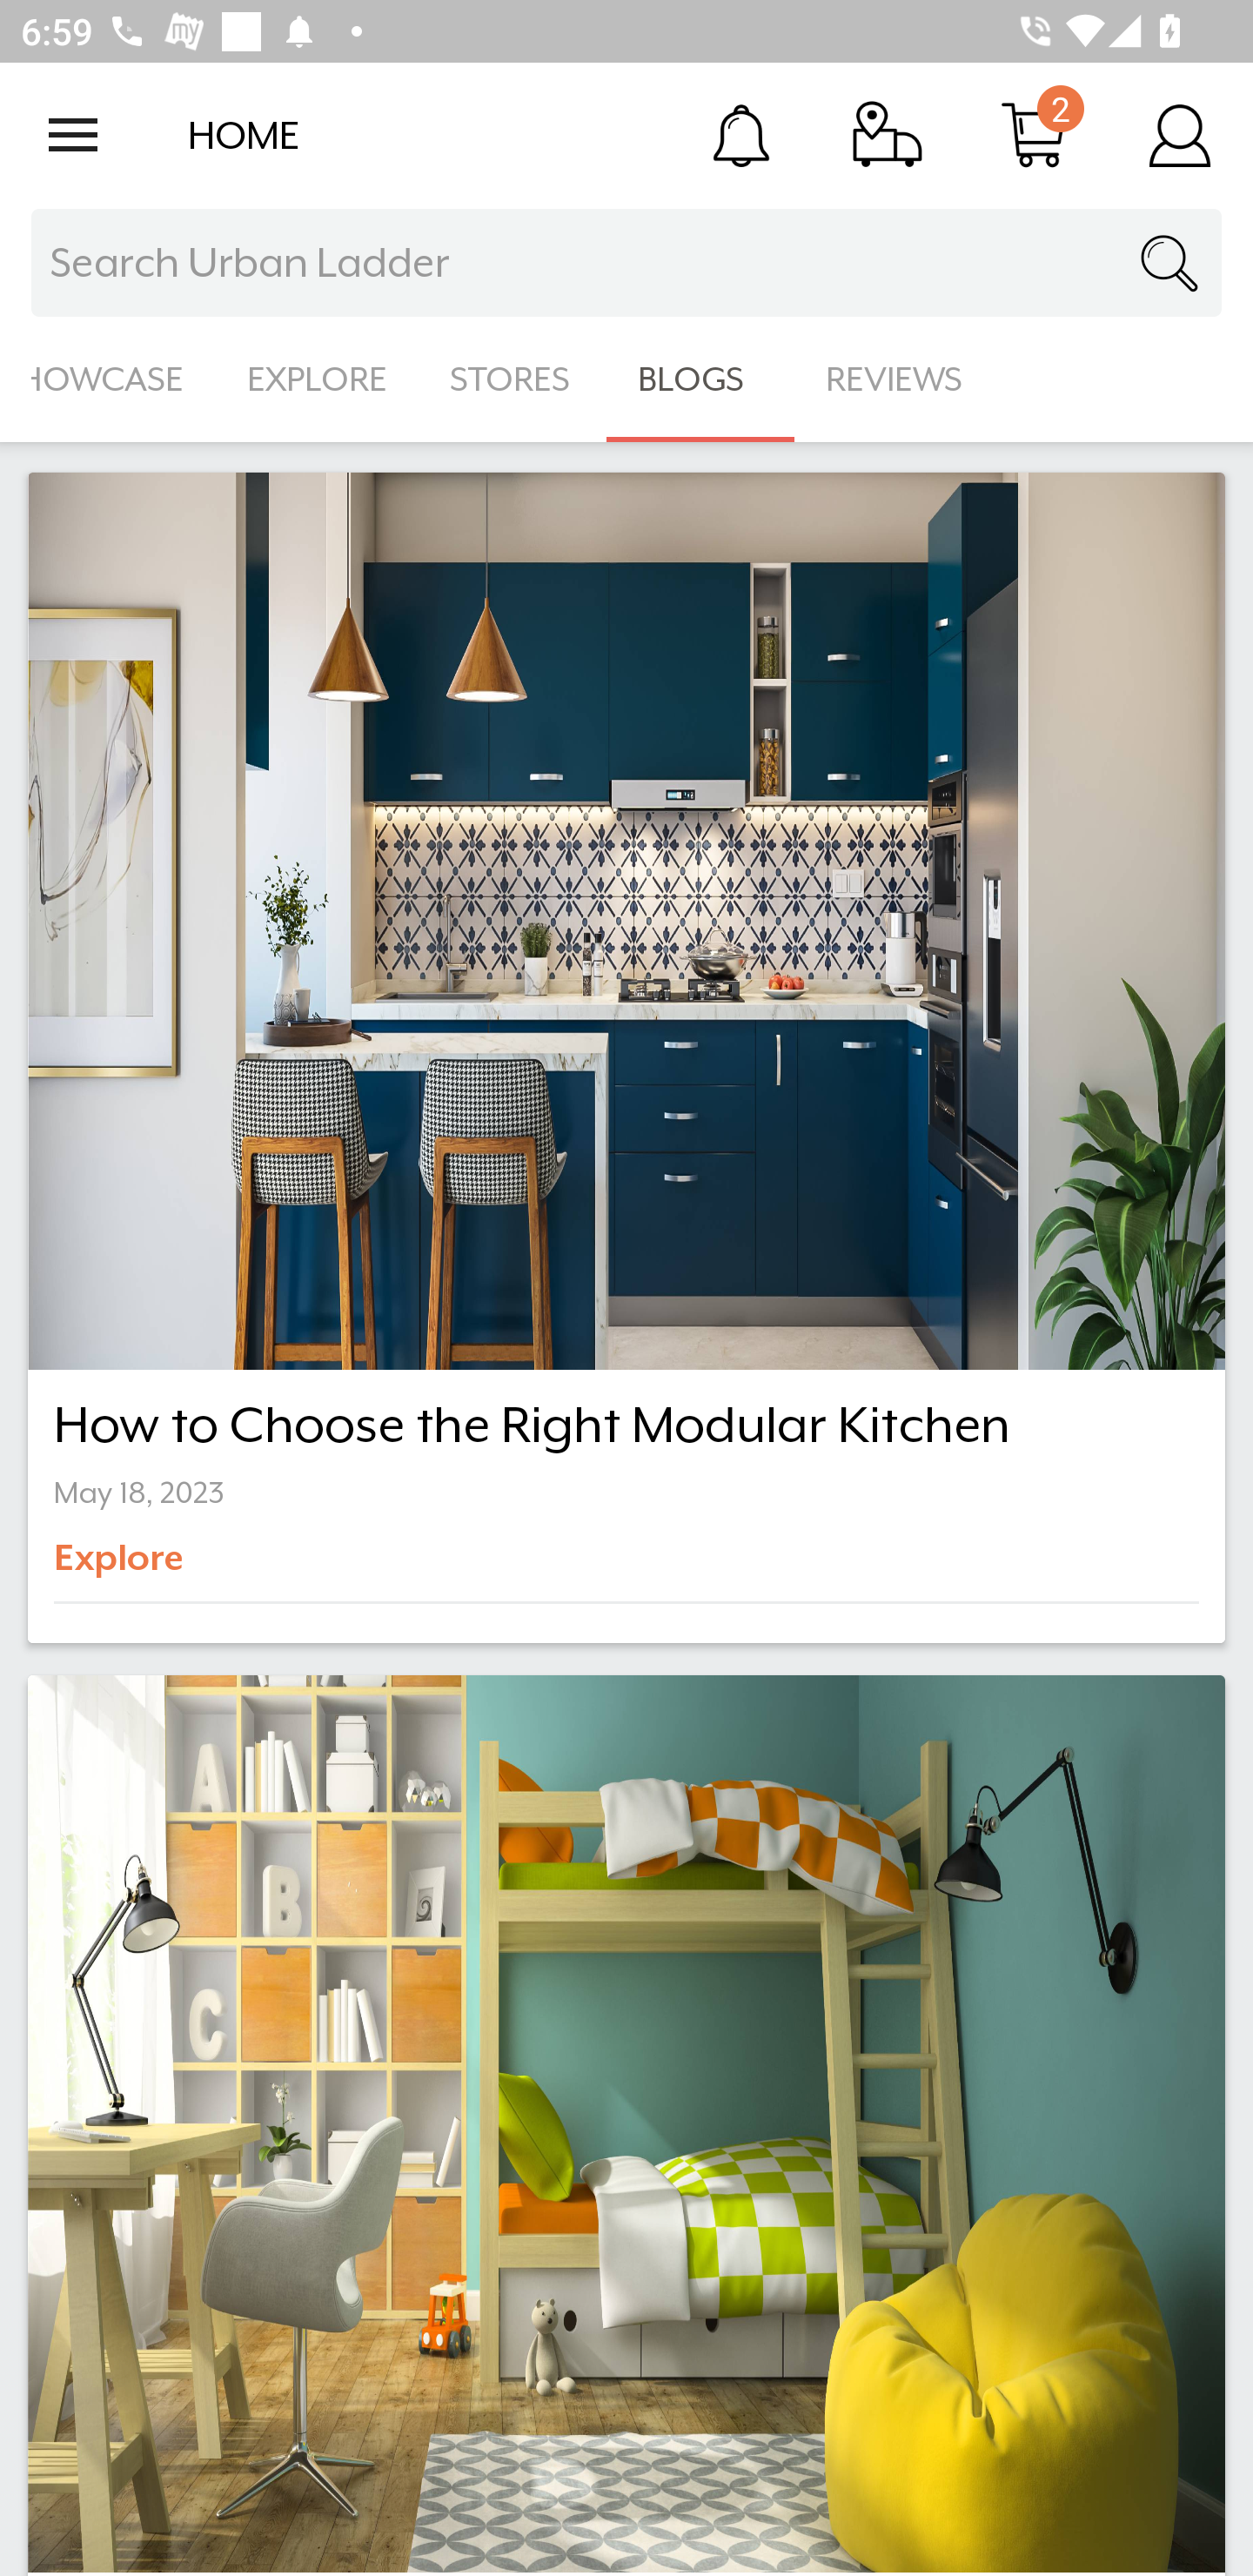 This screenshot has width=1253, height=2576. What do you see at coordinates (73, 135) in the screenshot?
I see `Open navigation drawer` at bounding box center [73, 135].